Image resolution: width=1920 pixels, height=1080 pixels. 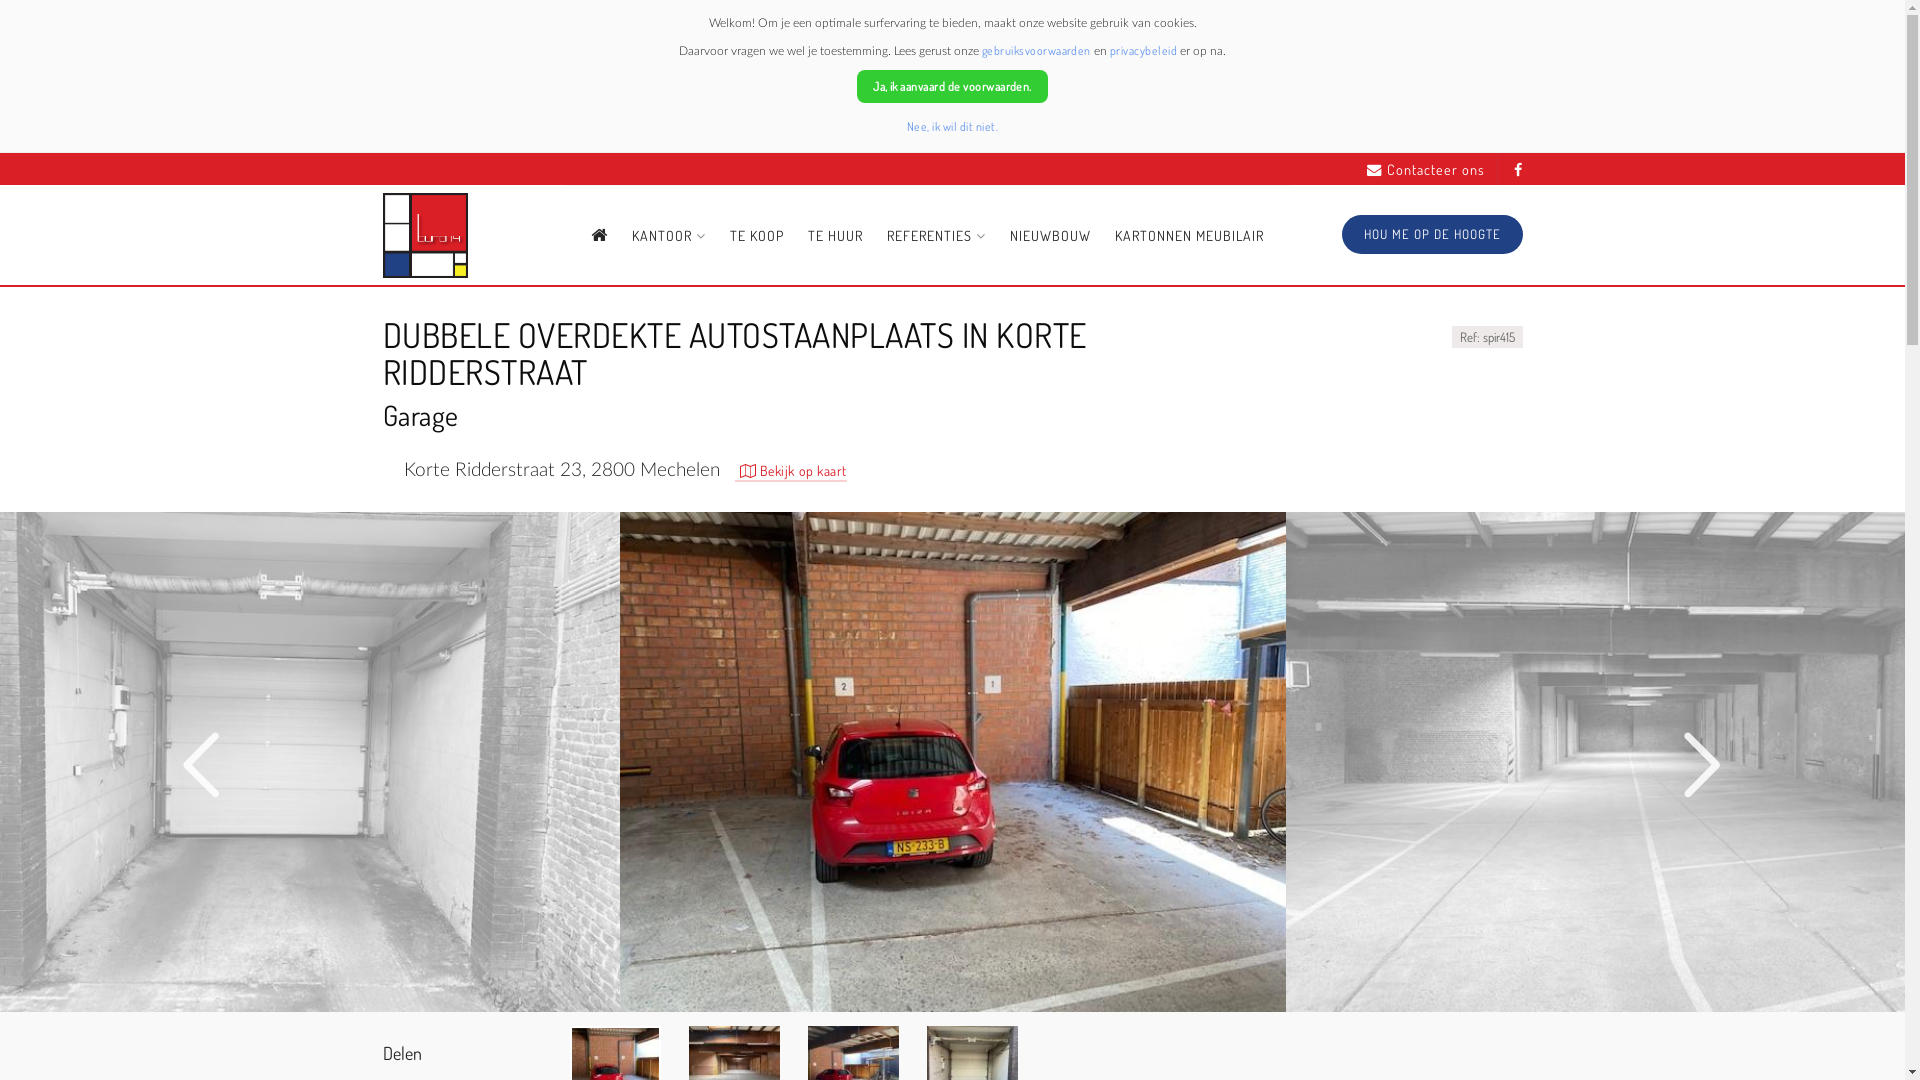 What do you see at coordinates (1703, 766) in the screenshot?
I see `Next` at bounding box center [1703, 766].